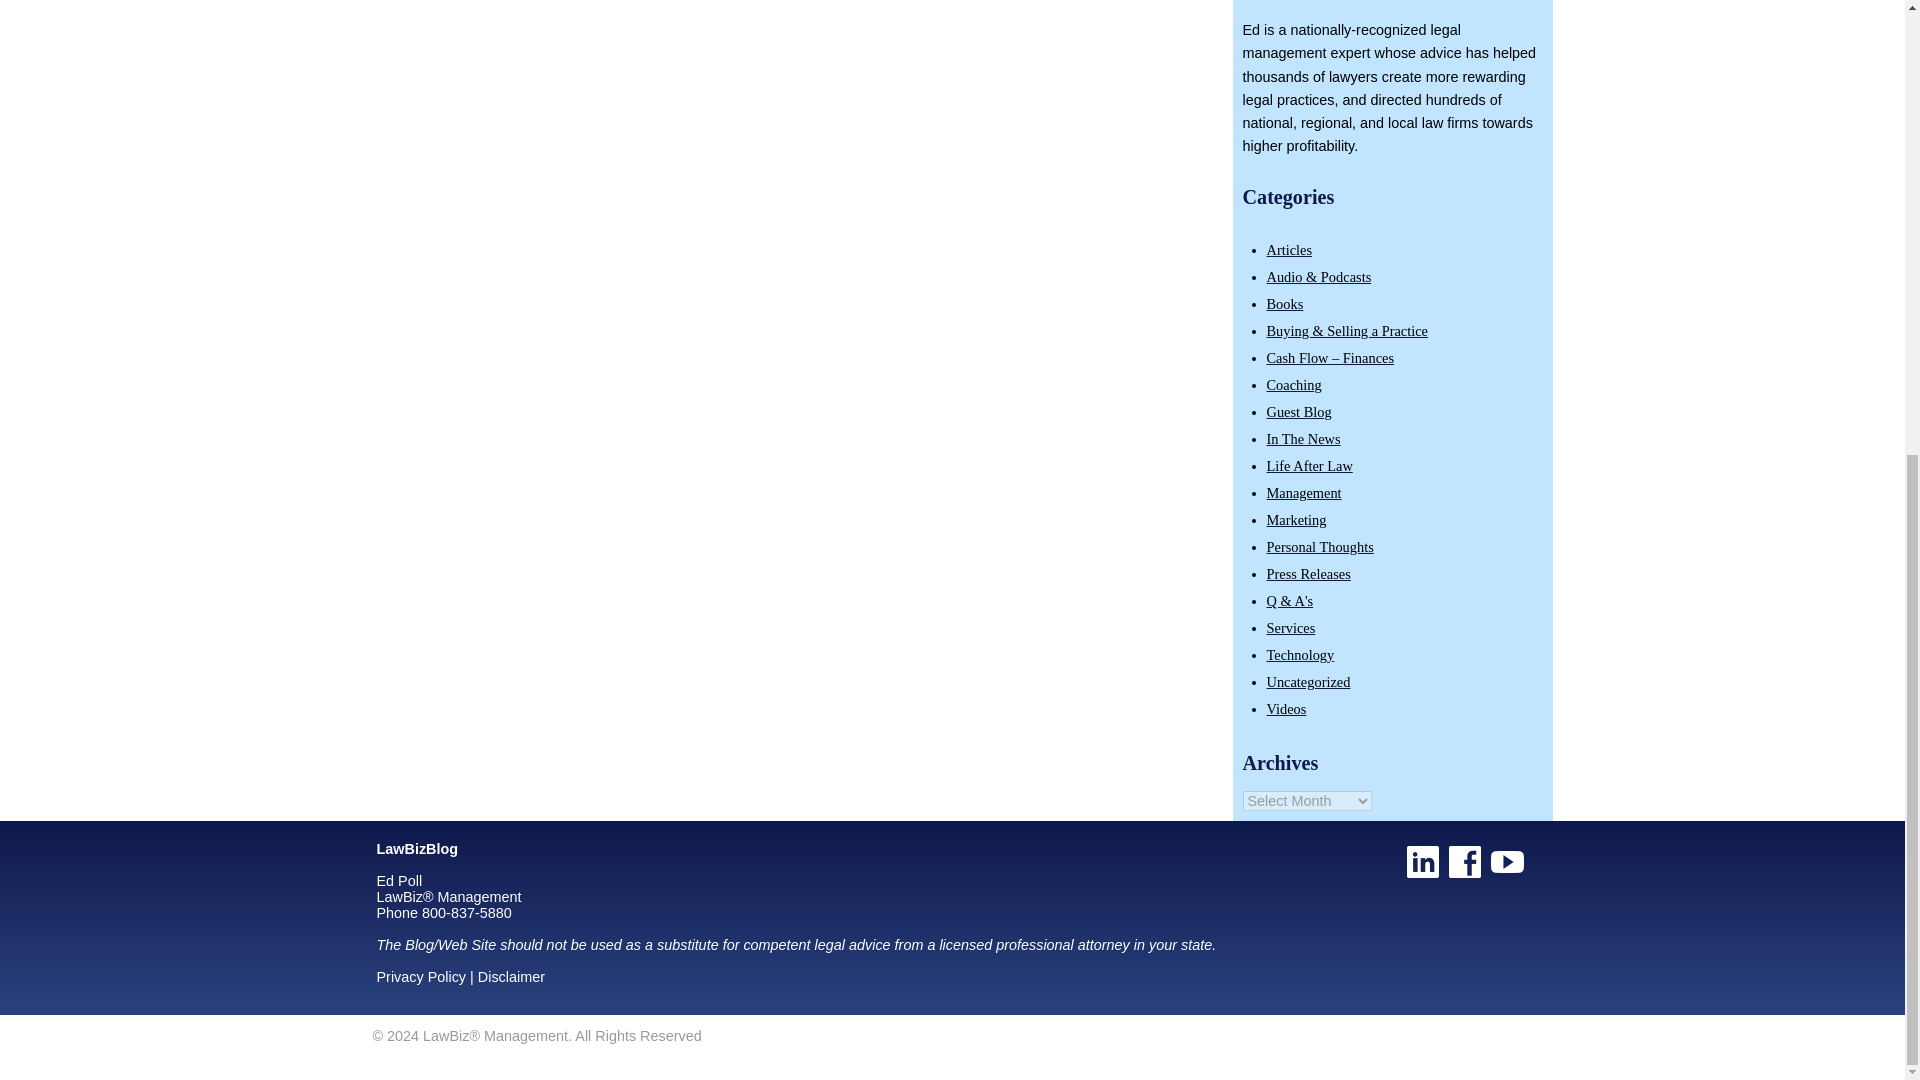 The width and height of the screenshot is (1920, 1080). I want to click on Guest Blog, so click(1298, 412).